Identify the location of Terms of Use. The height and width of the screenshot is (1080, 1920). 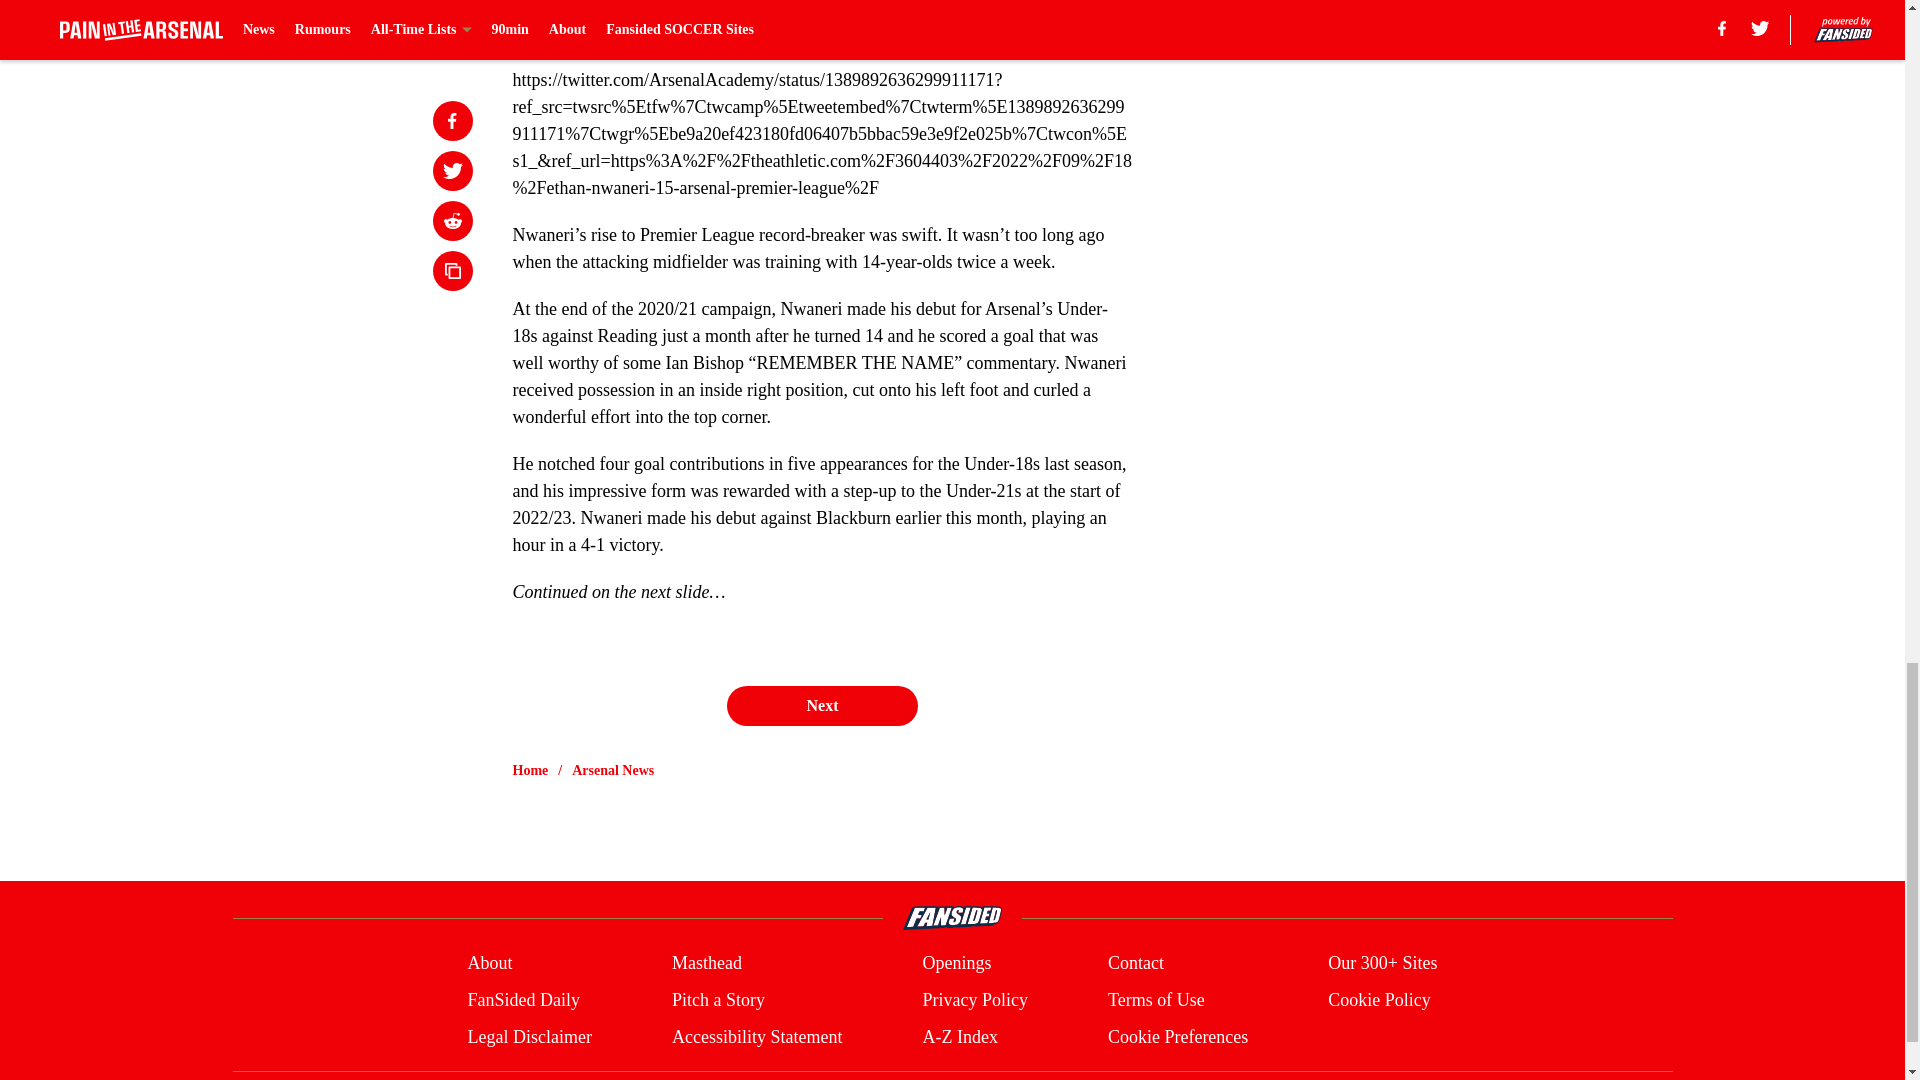
(1156, 1000).